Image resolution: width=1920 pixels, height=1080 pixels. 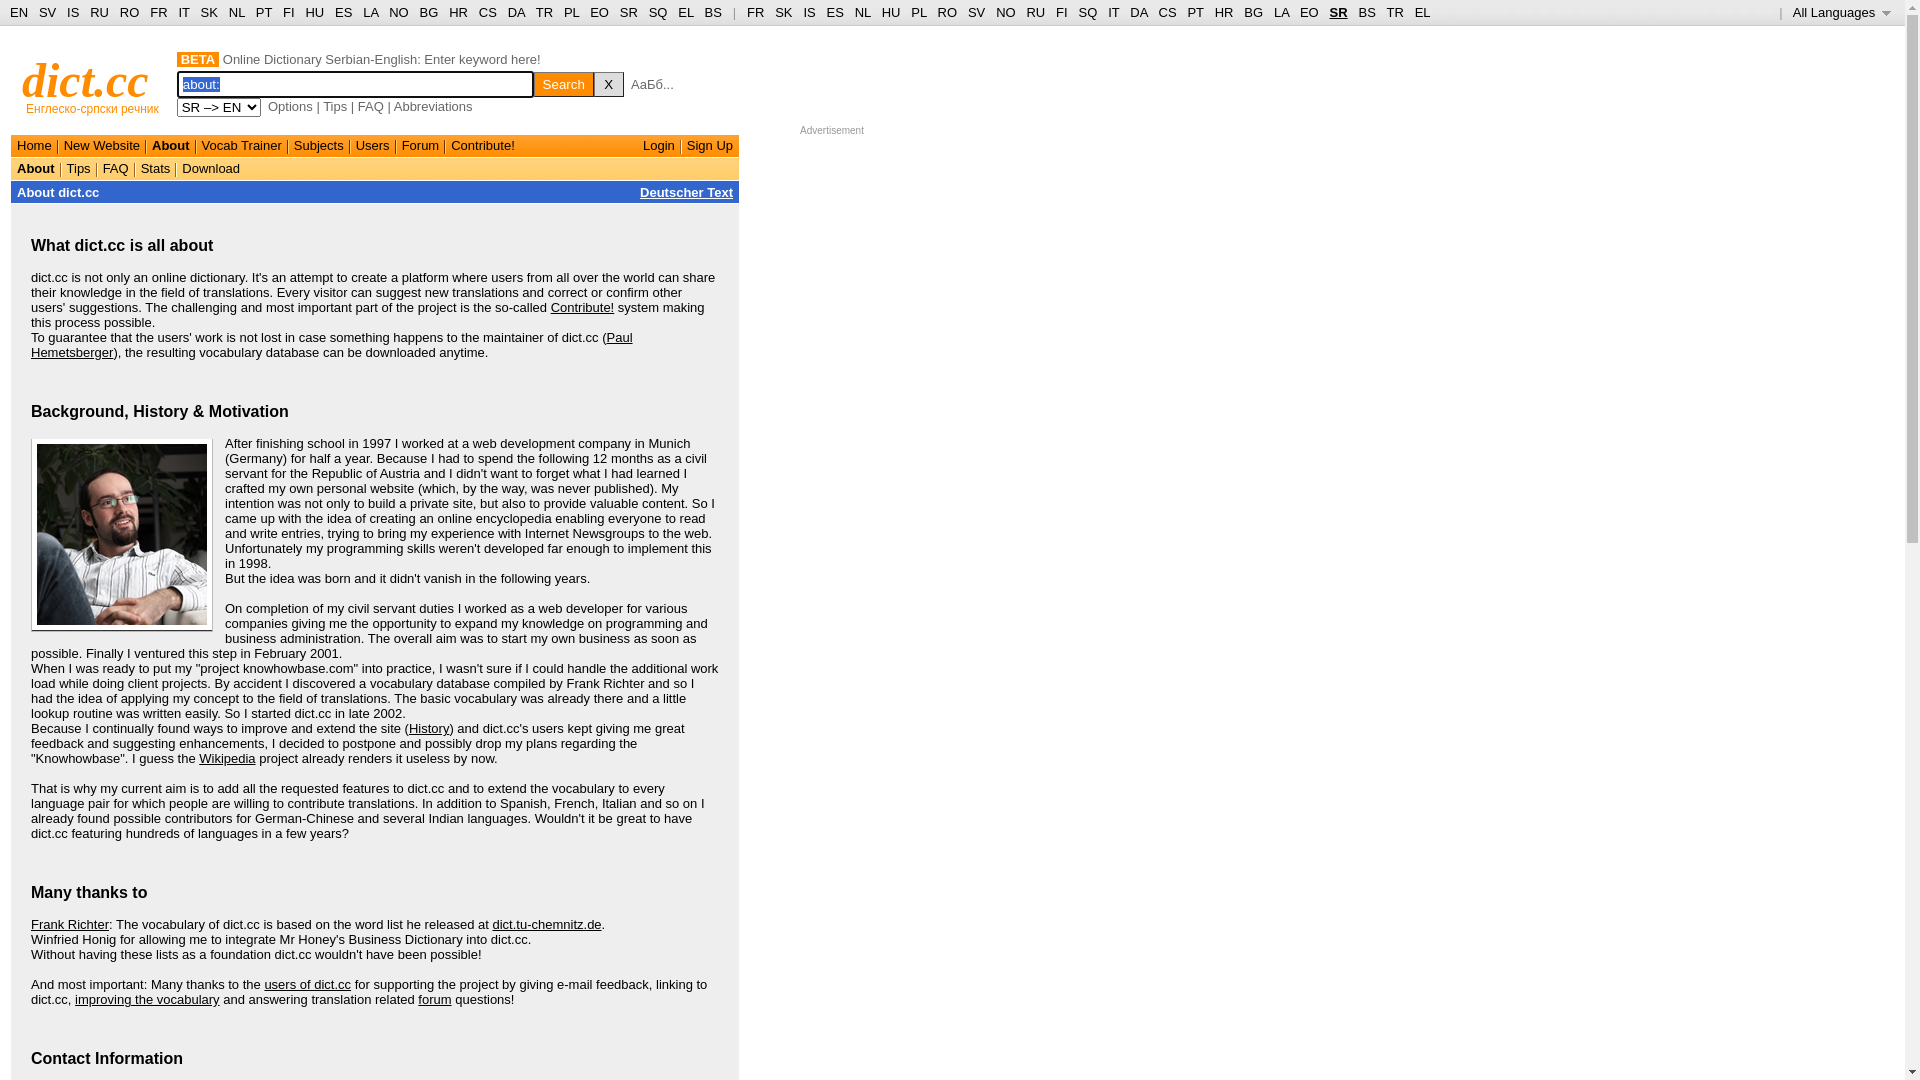 I want to click on EO, so click(x=1310, y=12).